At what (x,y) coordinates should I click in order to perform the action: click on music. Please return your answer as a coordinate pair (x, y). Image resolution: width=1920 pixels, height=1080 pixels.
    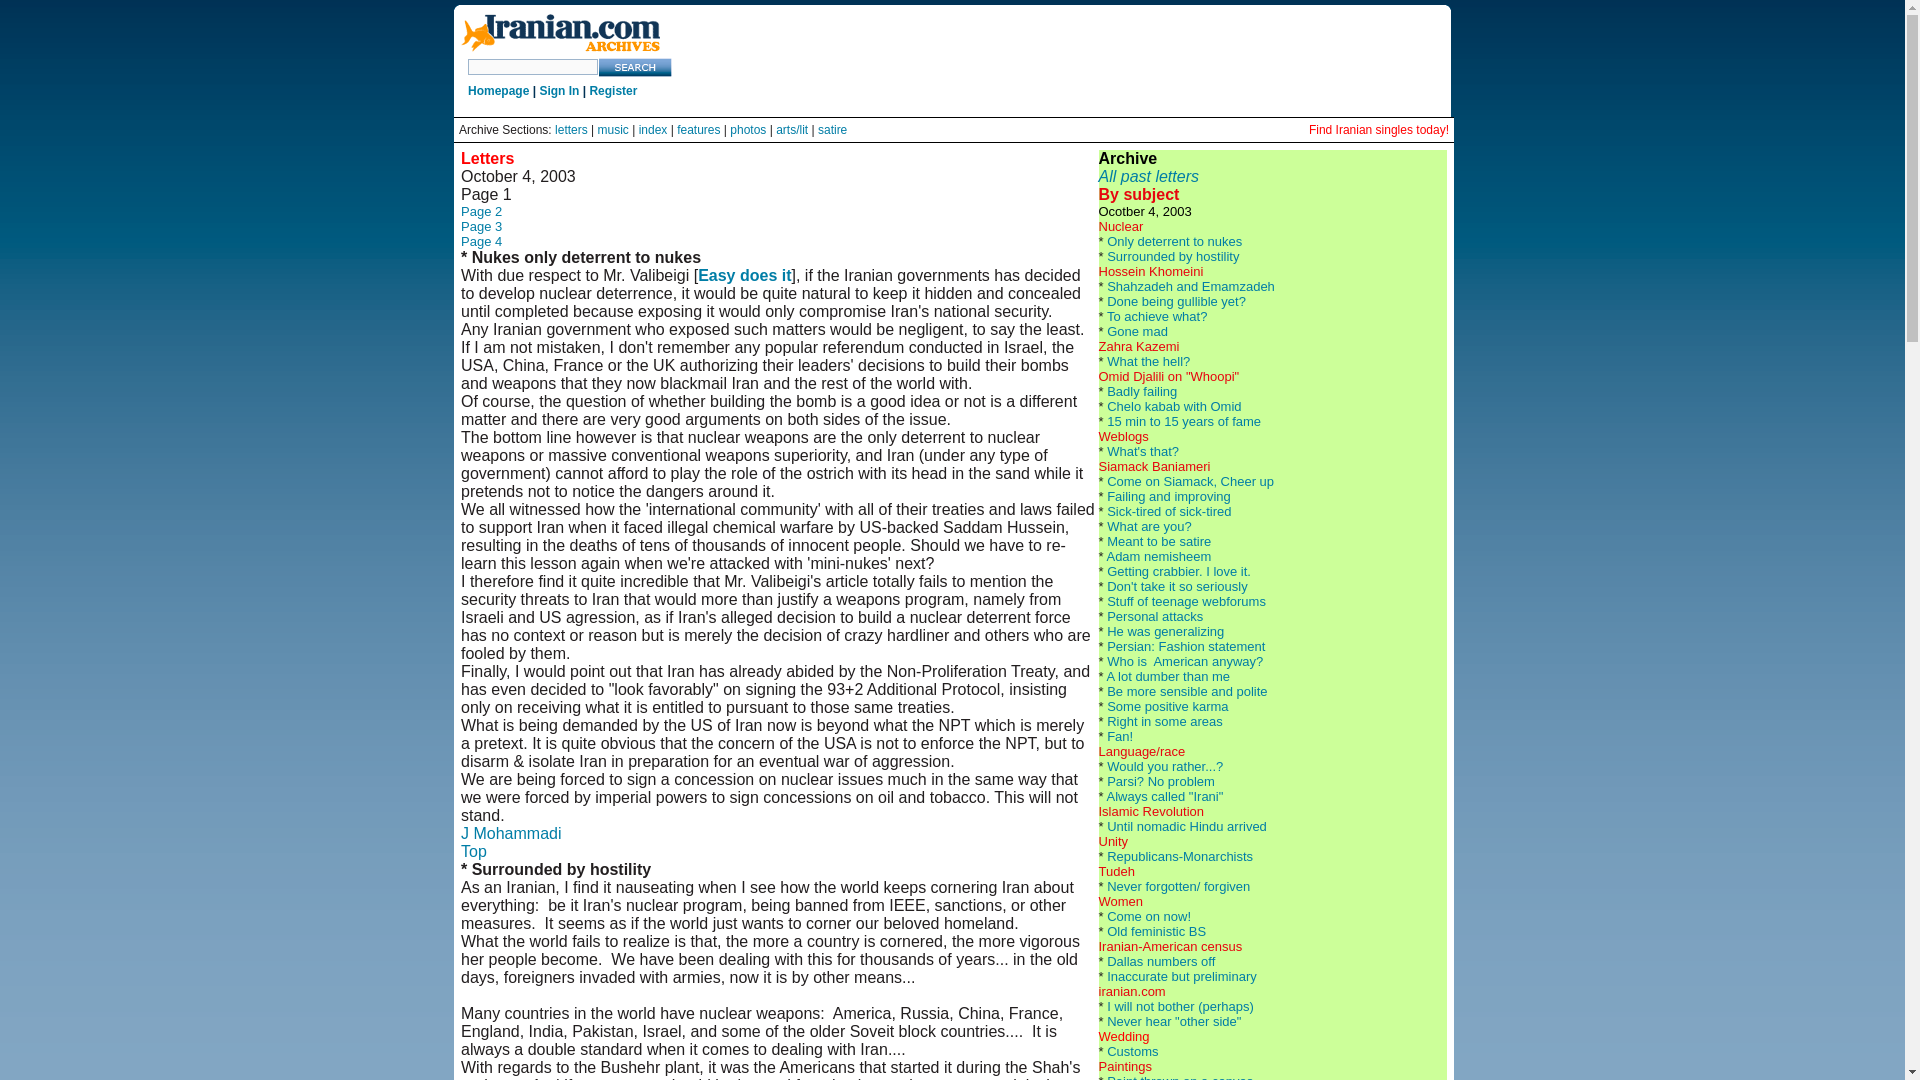
    Looking at the image, I should click on (613, 130).